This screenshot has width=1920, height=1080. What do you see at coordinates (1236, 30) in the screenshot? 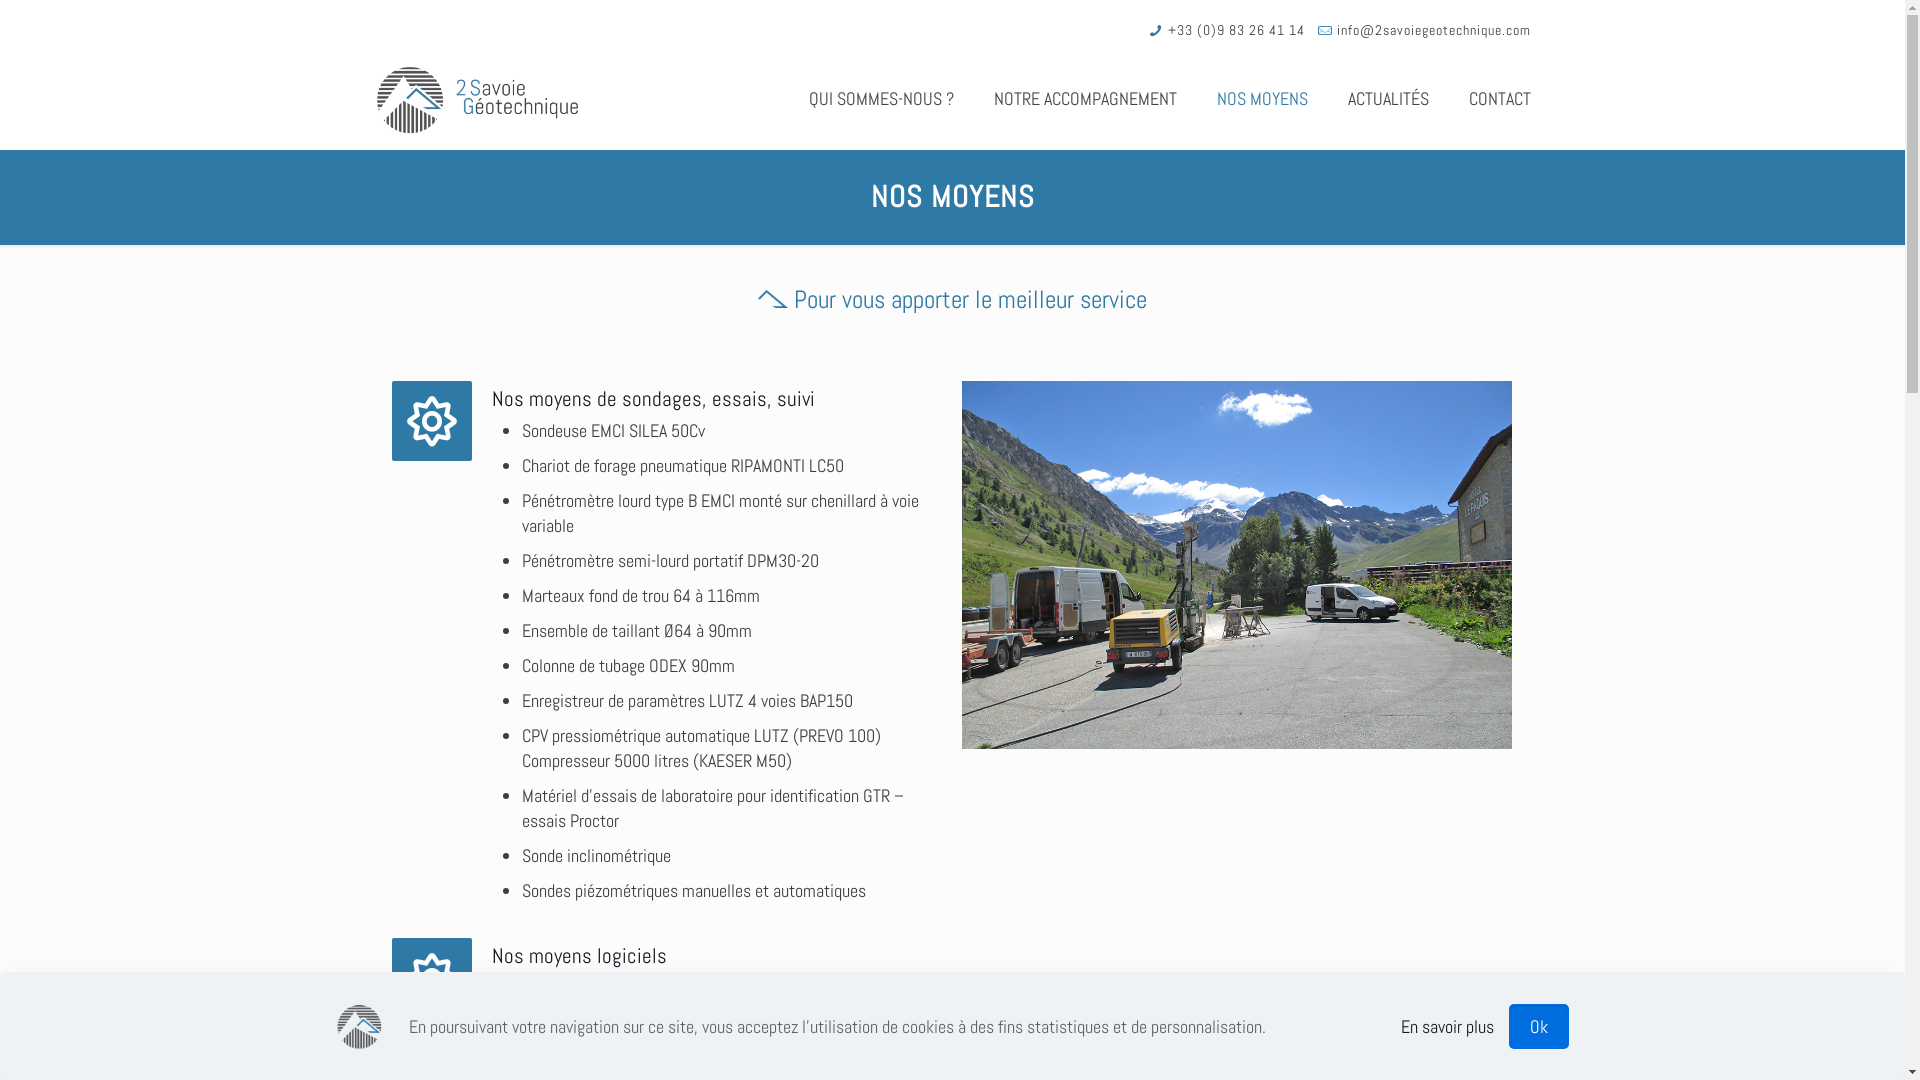
I see `+33 (0)9 83 26 41 14` at bounding box center [1236, 30].